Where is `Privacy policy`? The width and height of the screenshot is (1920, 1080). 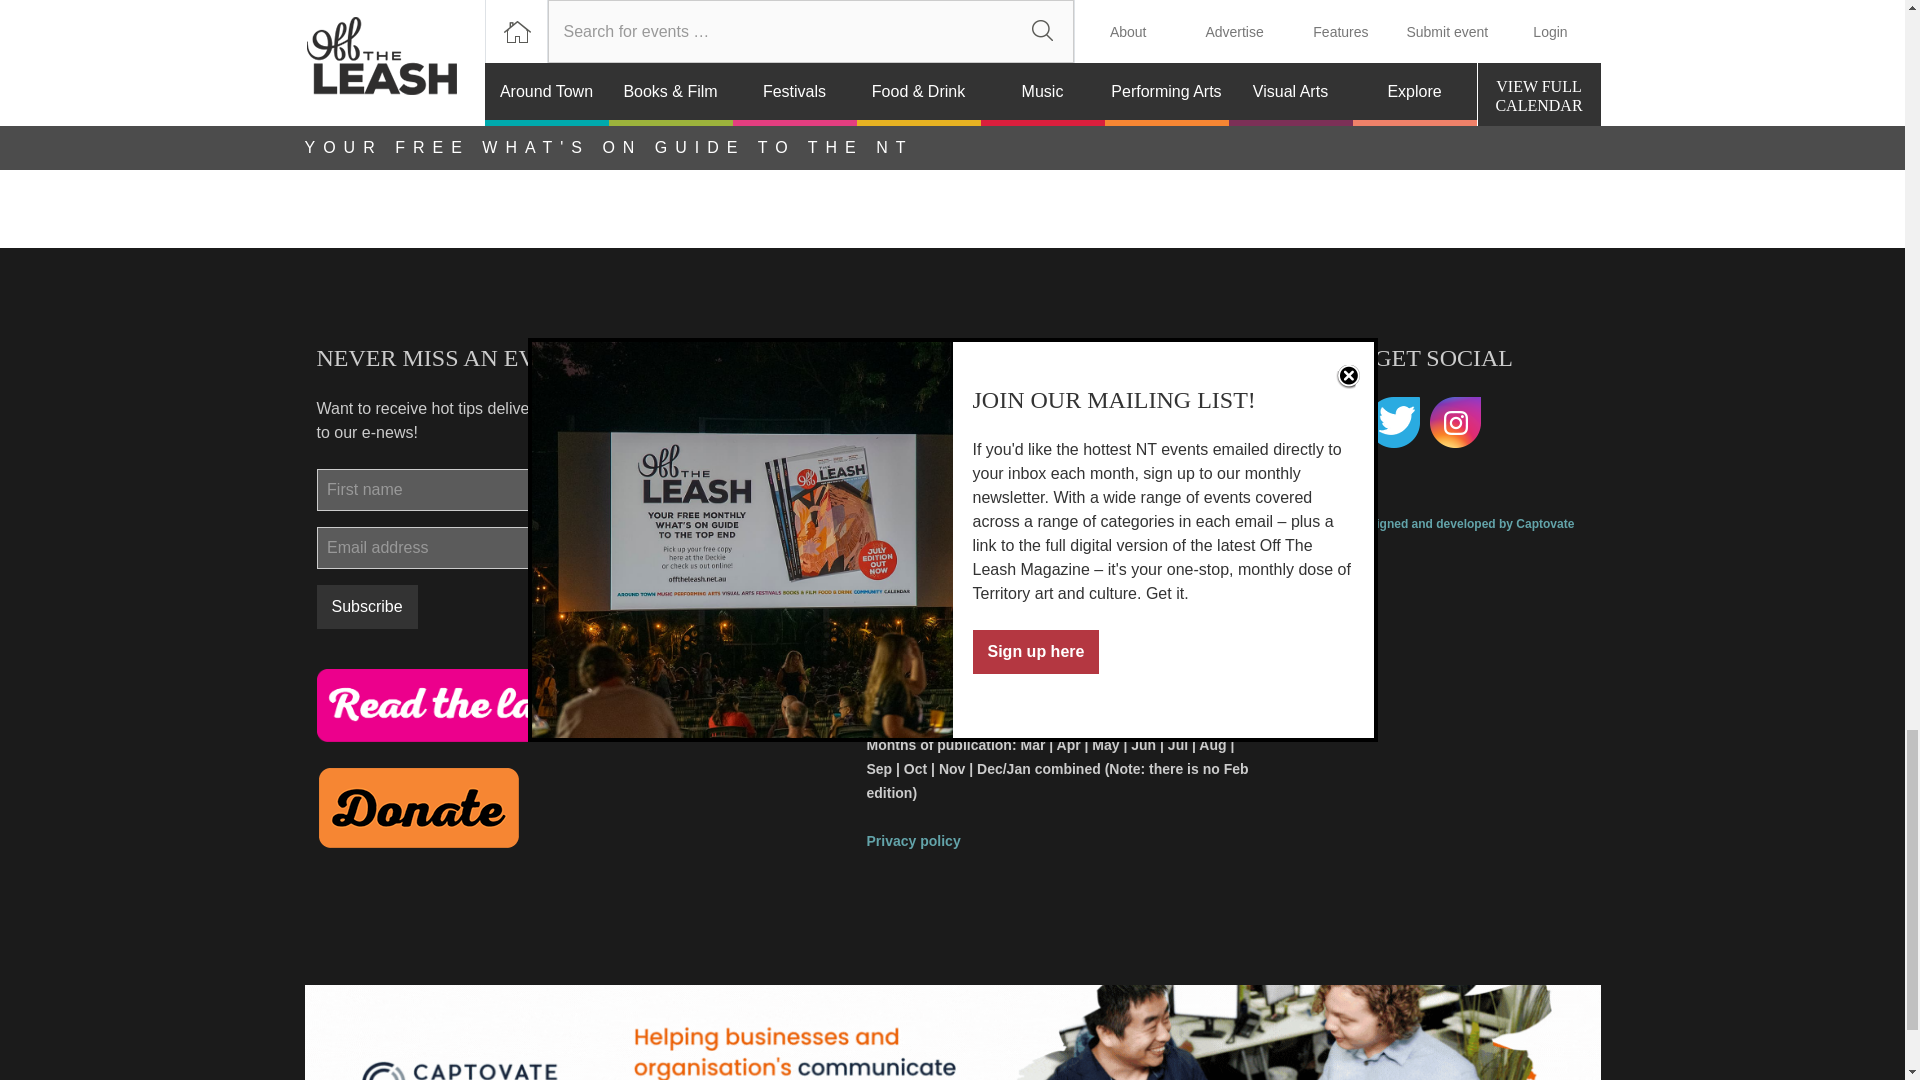
Privacy policy is located at coordinates (912, 840).